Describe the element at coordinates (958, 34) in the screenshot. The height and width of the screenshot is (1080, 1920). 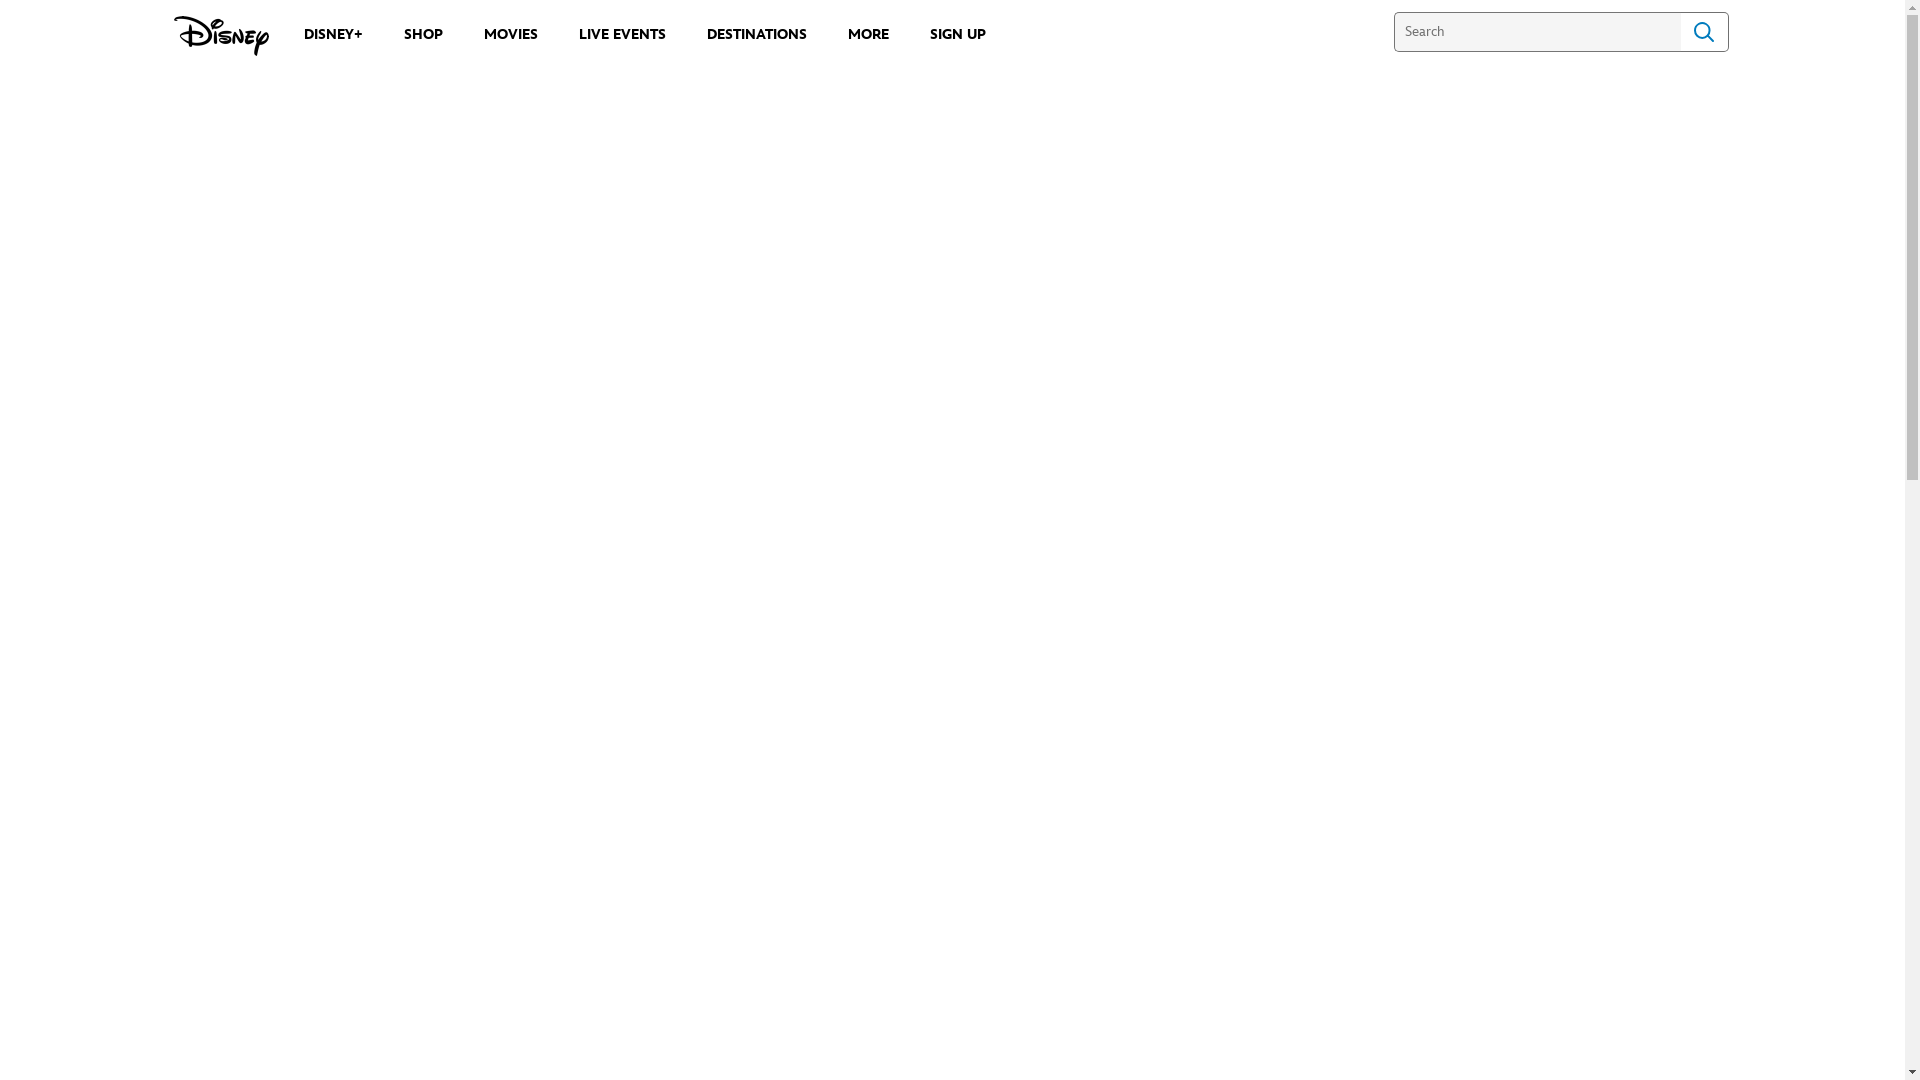
I see `SIGN UP` at that location.